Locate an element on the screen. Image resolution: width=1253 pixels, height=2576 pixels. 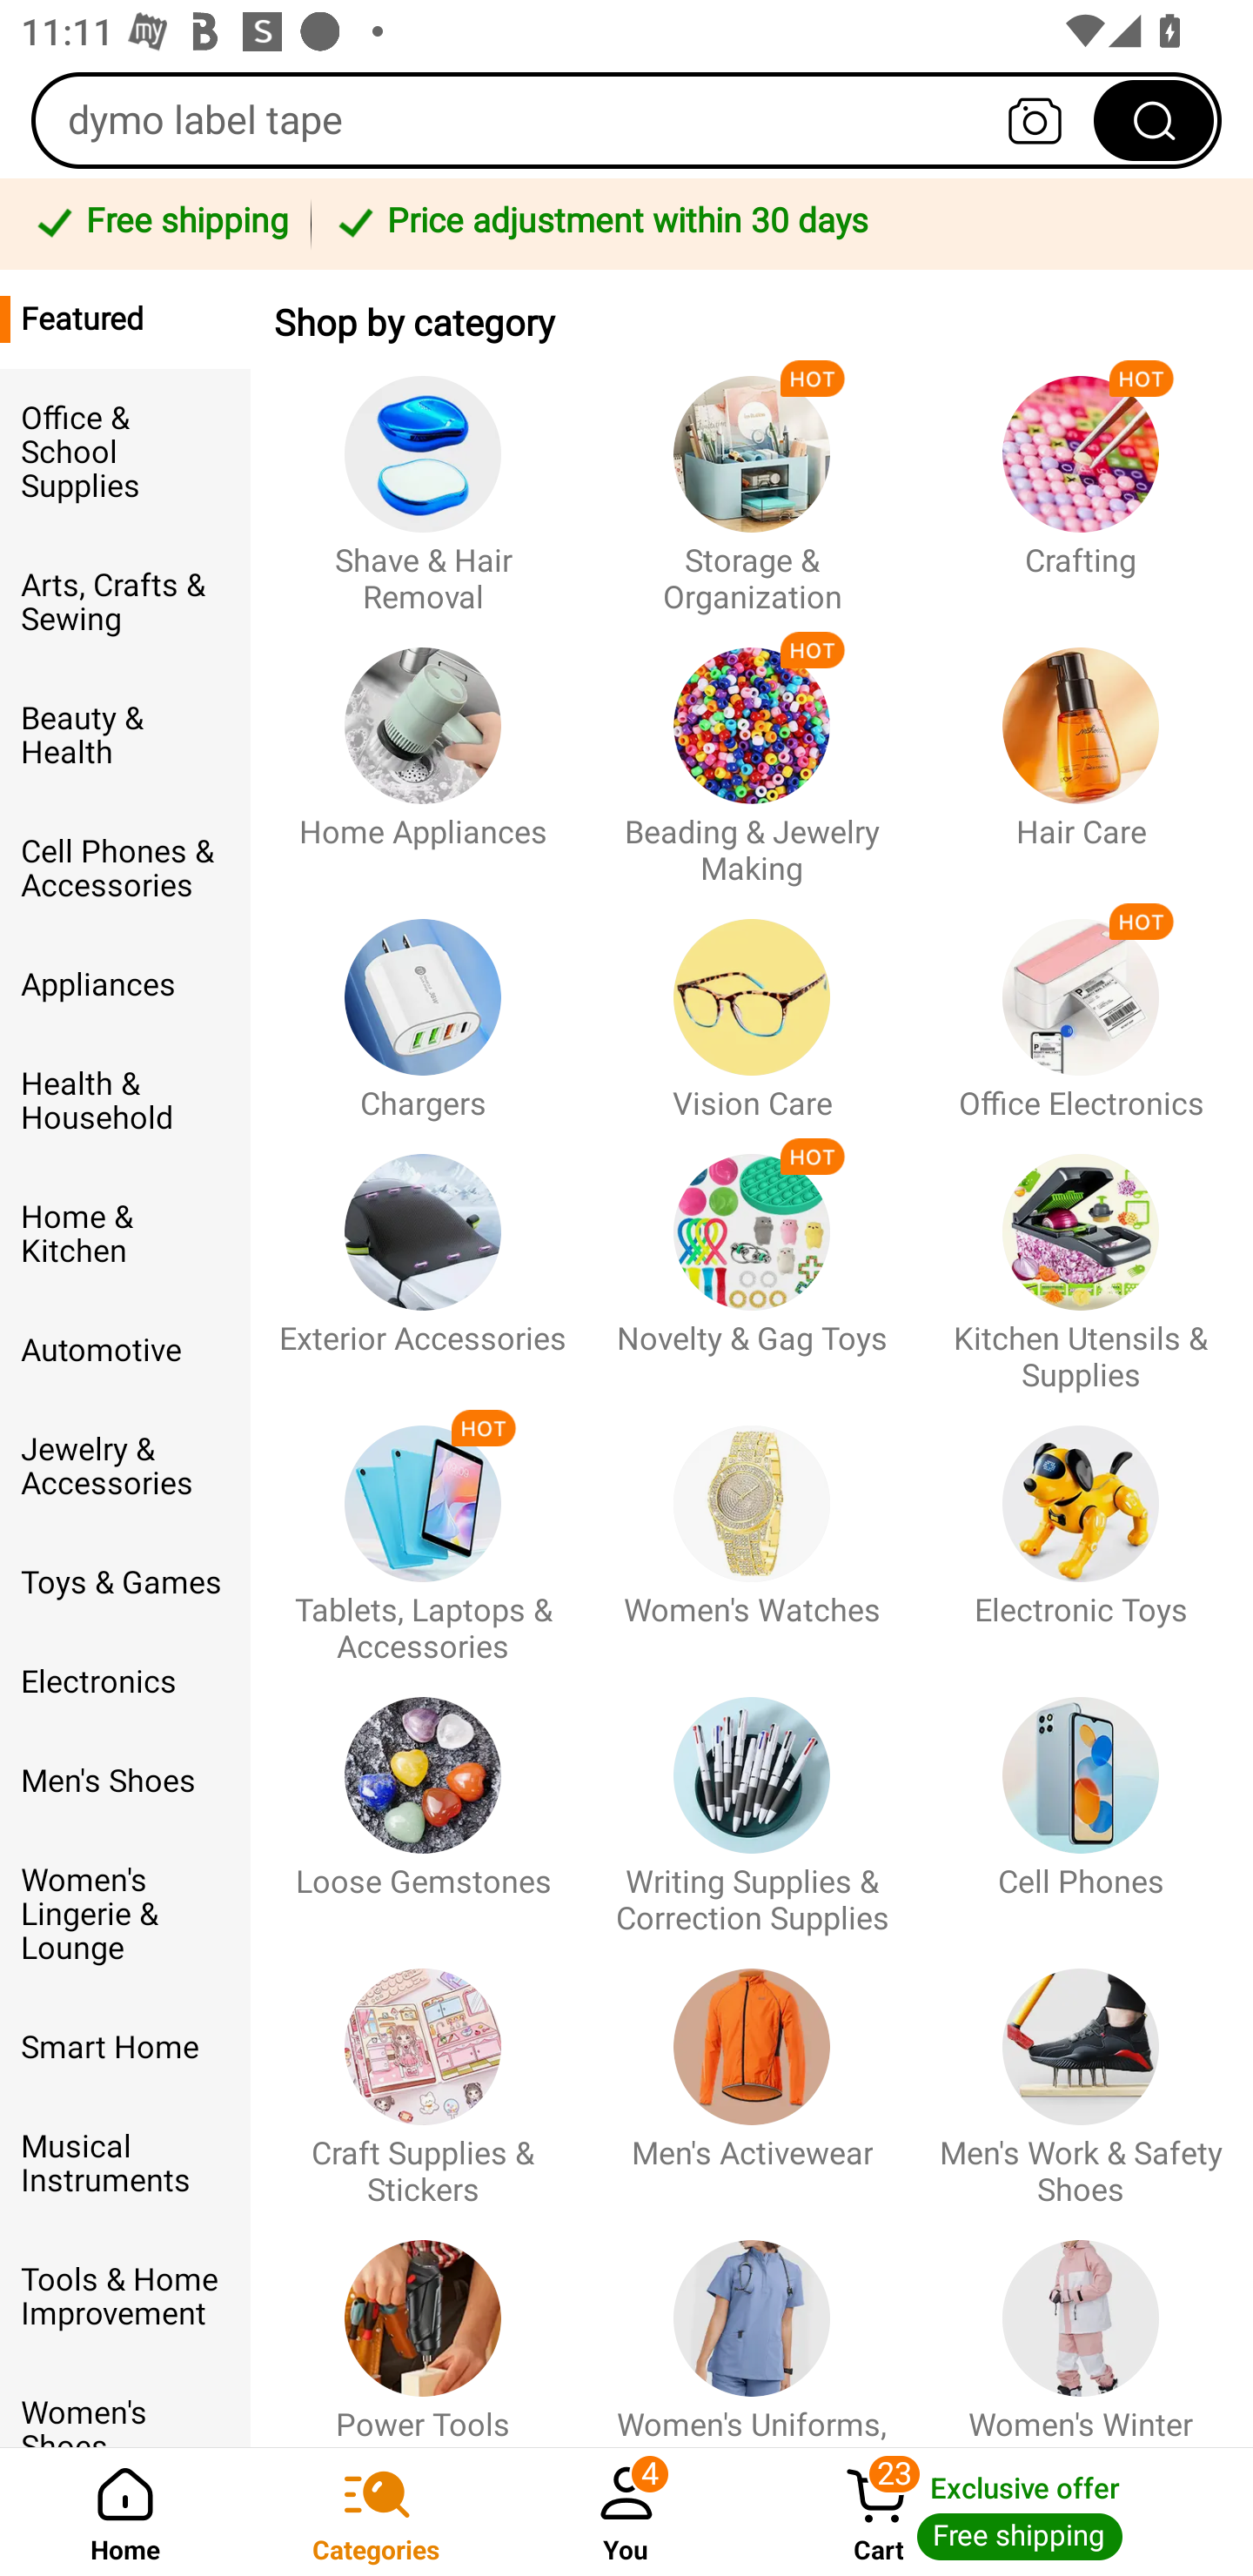
Health & Household is located at coordinates (125, 1100).